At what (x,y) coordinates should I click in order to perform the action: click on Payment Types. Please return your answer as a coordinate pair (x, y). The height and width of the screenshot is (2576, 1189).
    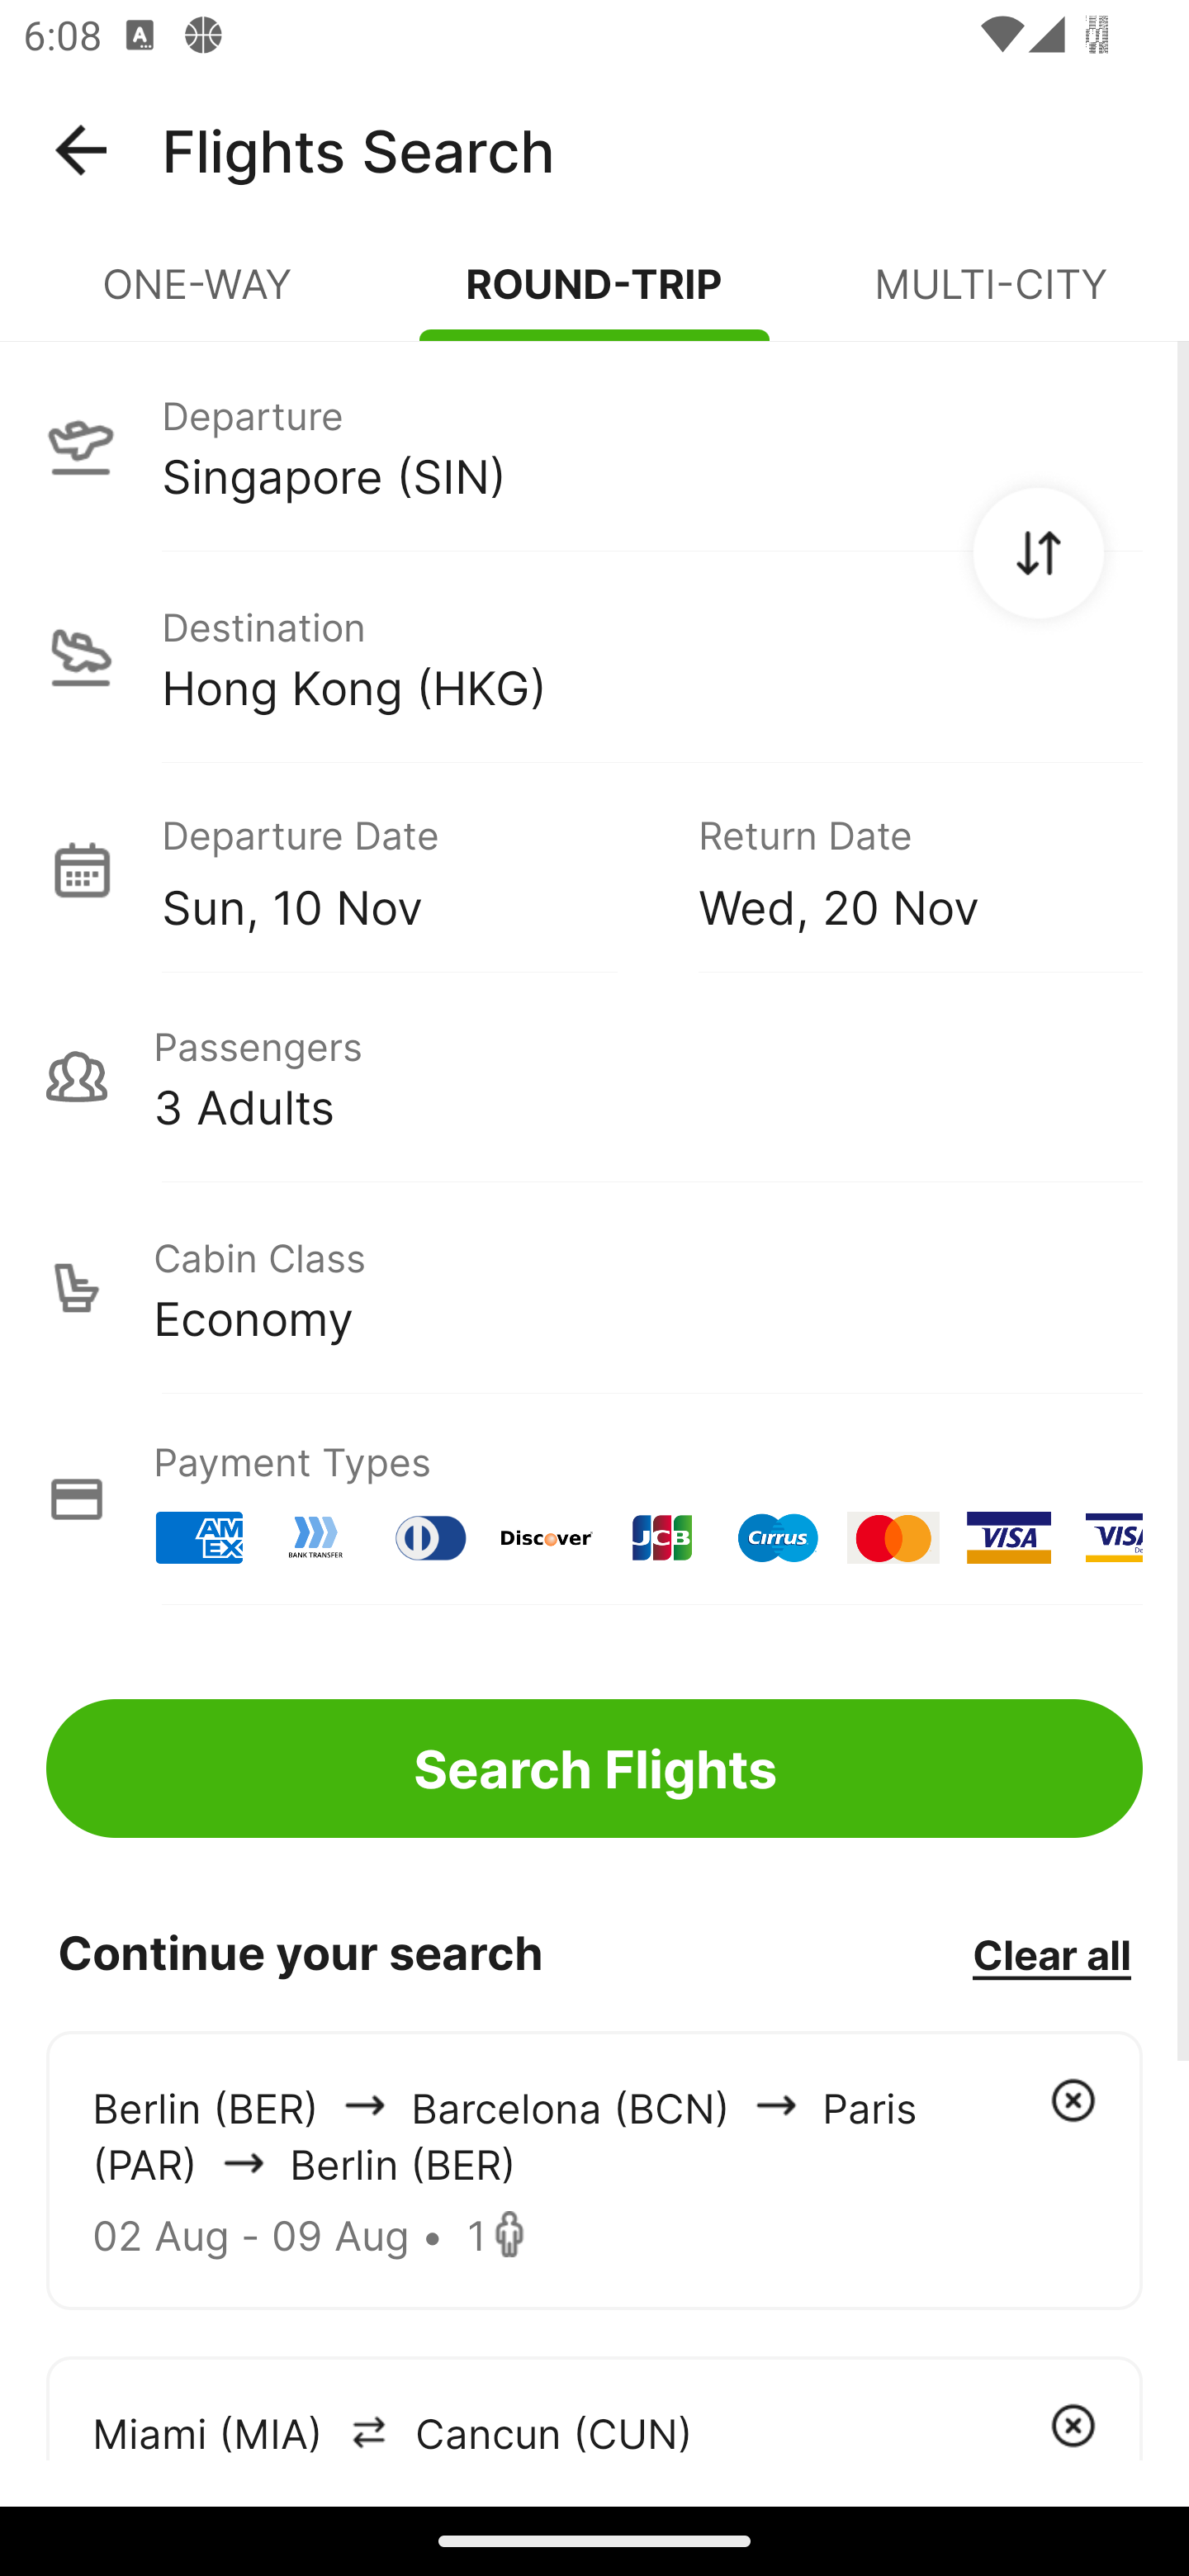
    Looking at the image, I should click on (594, 1499).